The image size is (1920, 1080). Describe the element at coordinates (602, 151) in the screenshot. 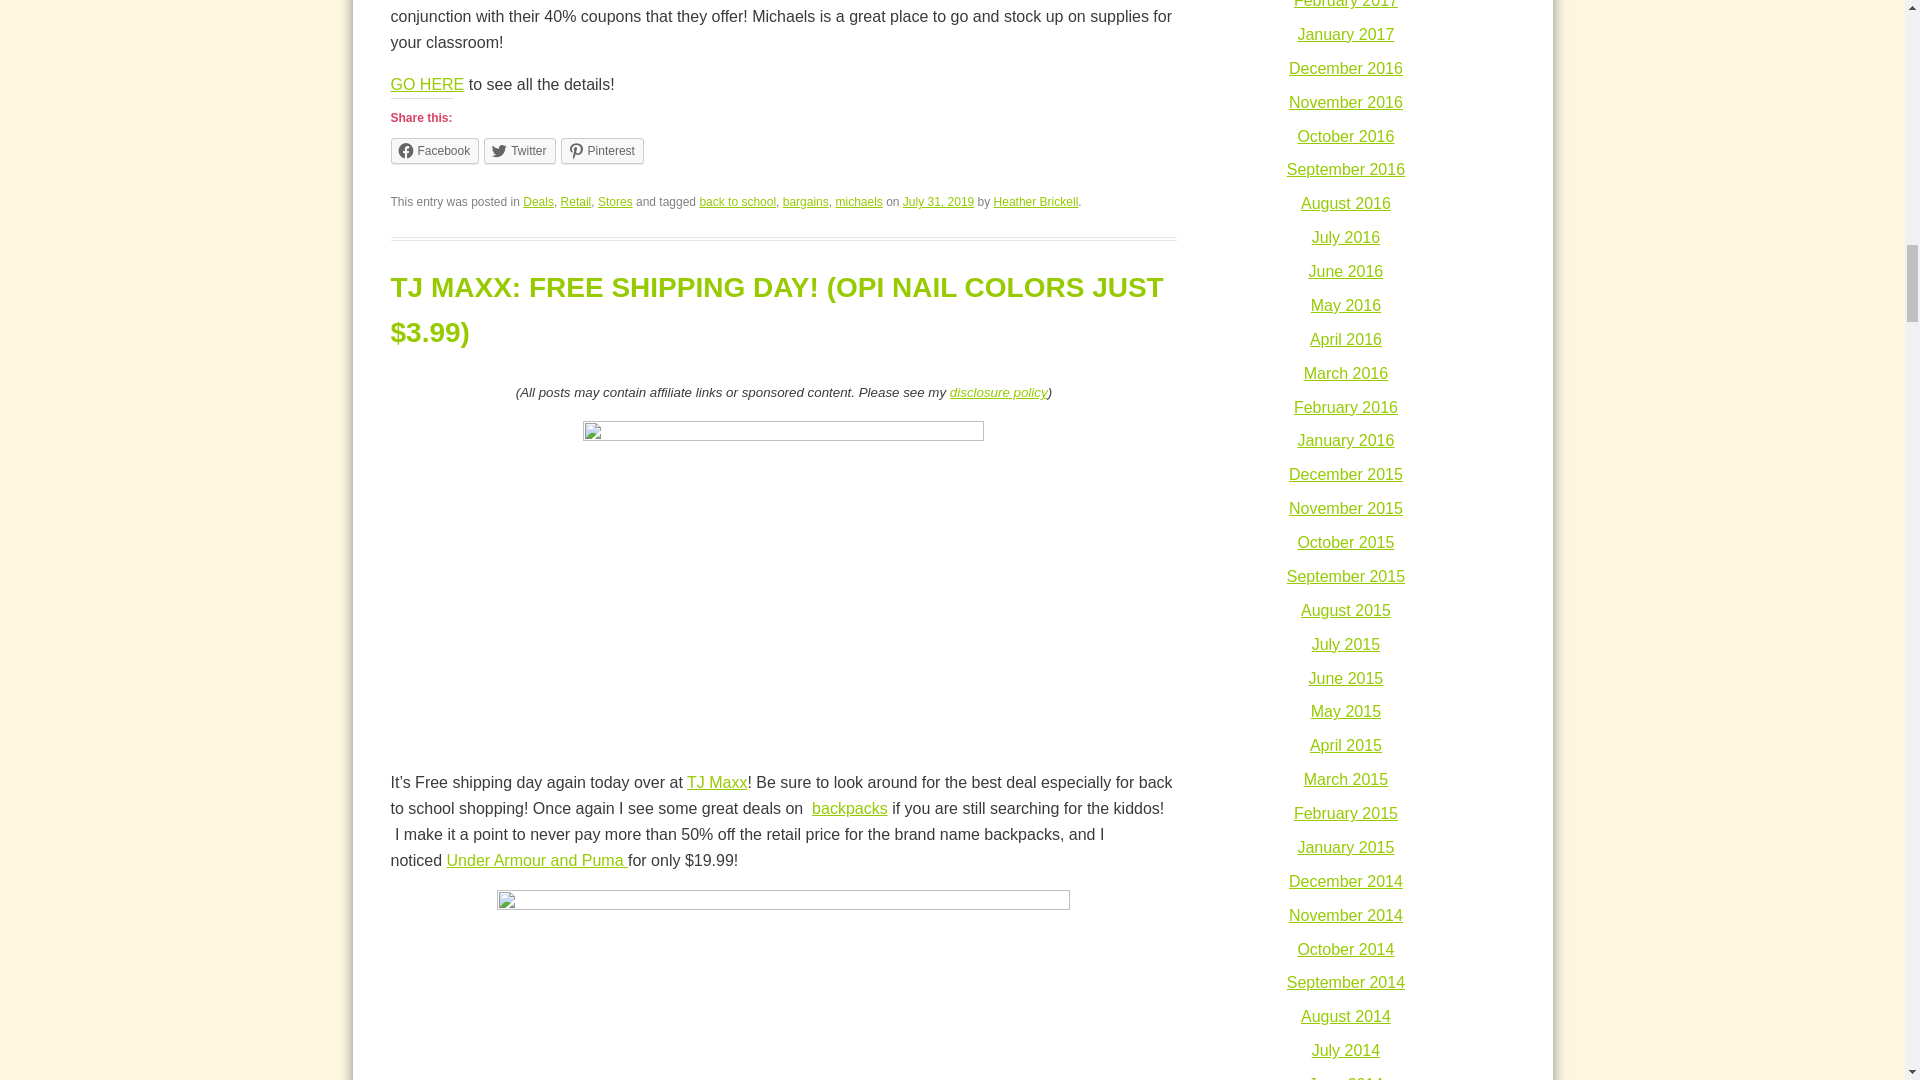

I see `Click to share on Pinterest` at that location.